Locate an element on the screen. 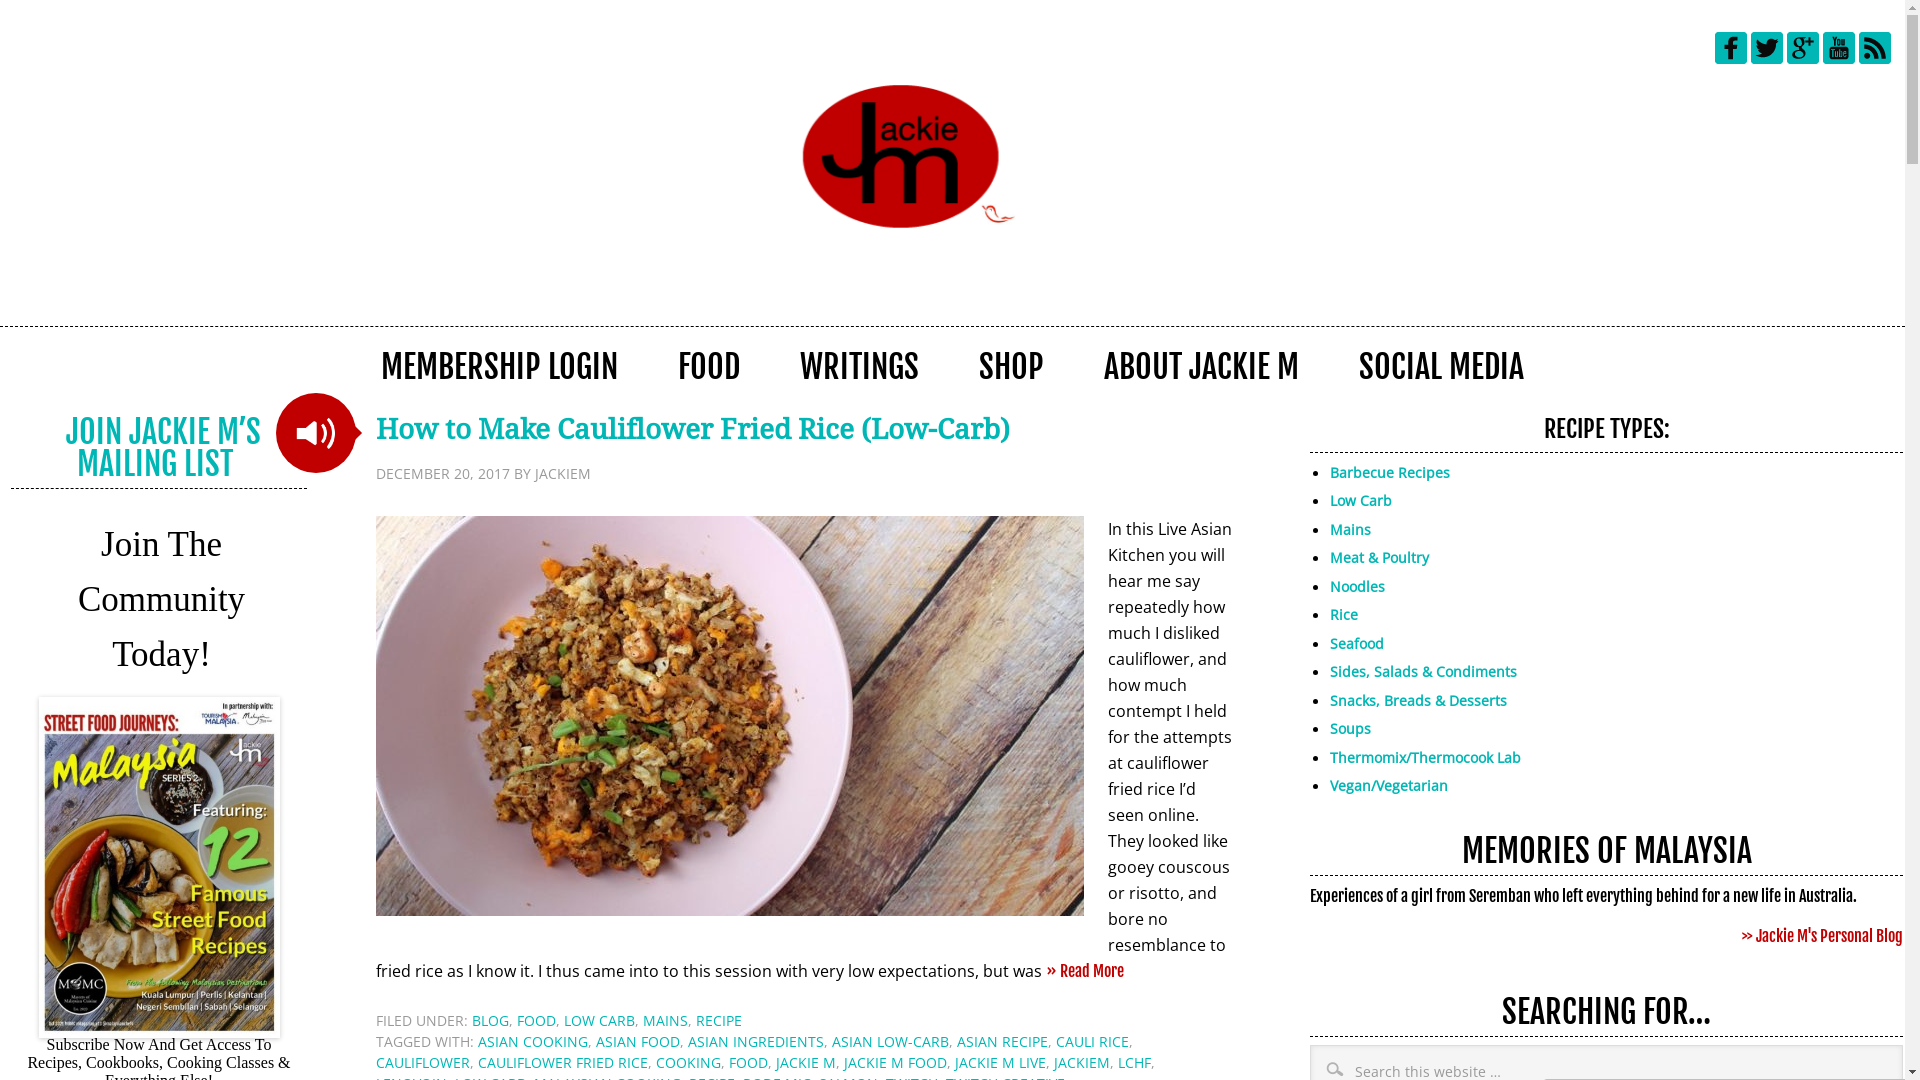 This screenshot has height=1080, width=1920. Vegan/Vegetarian is located at coordinates (1389, 786).